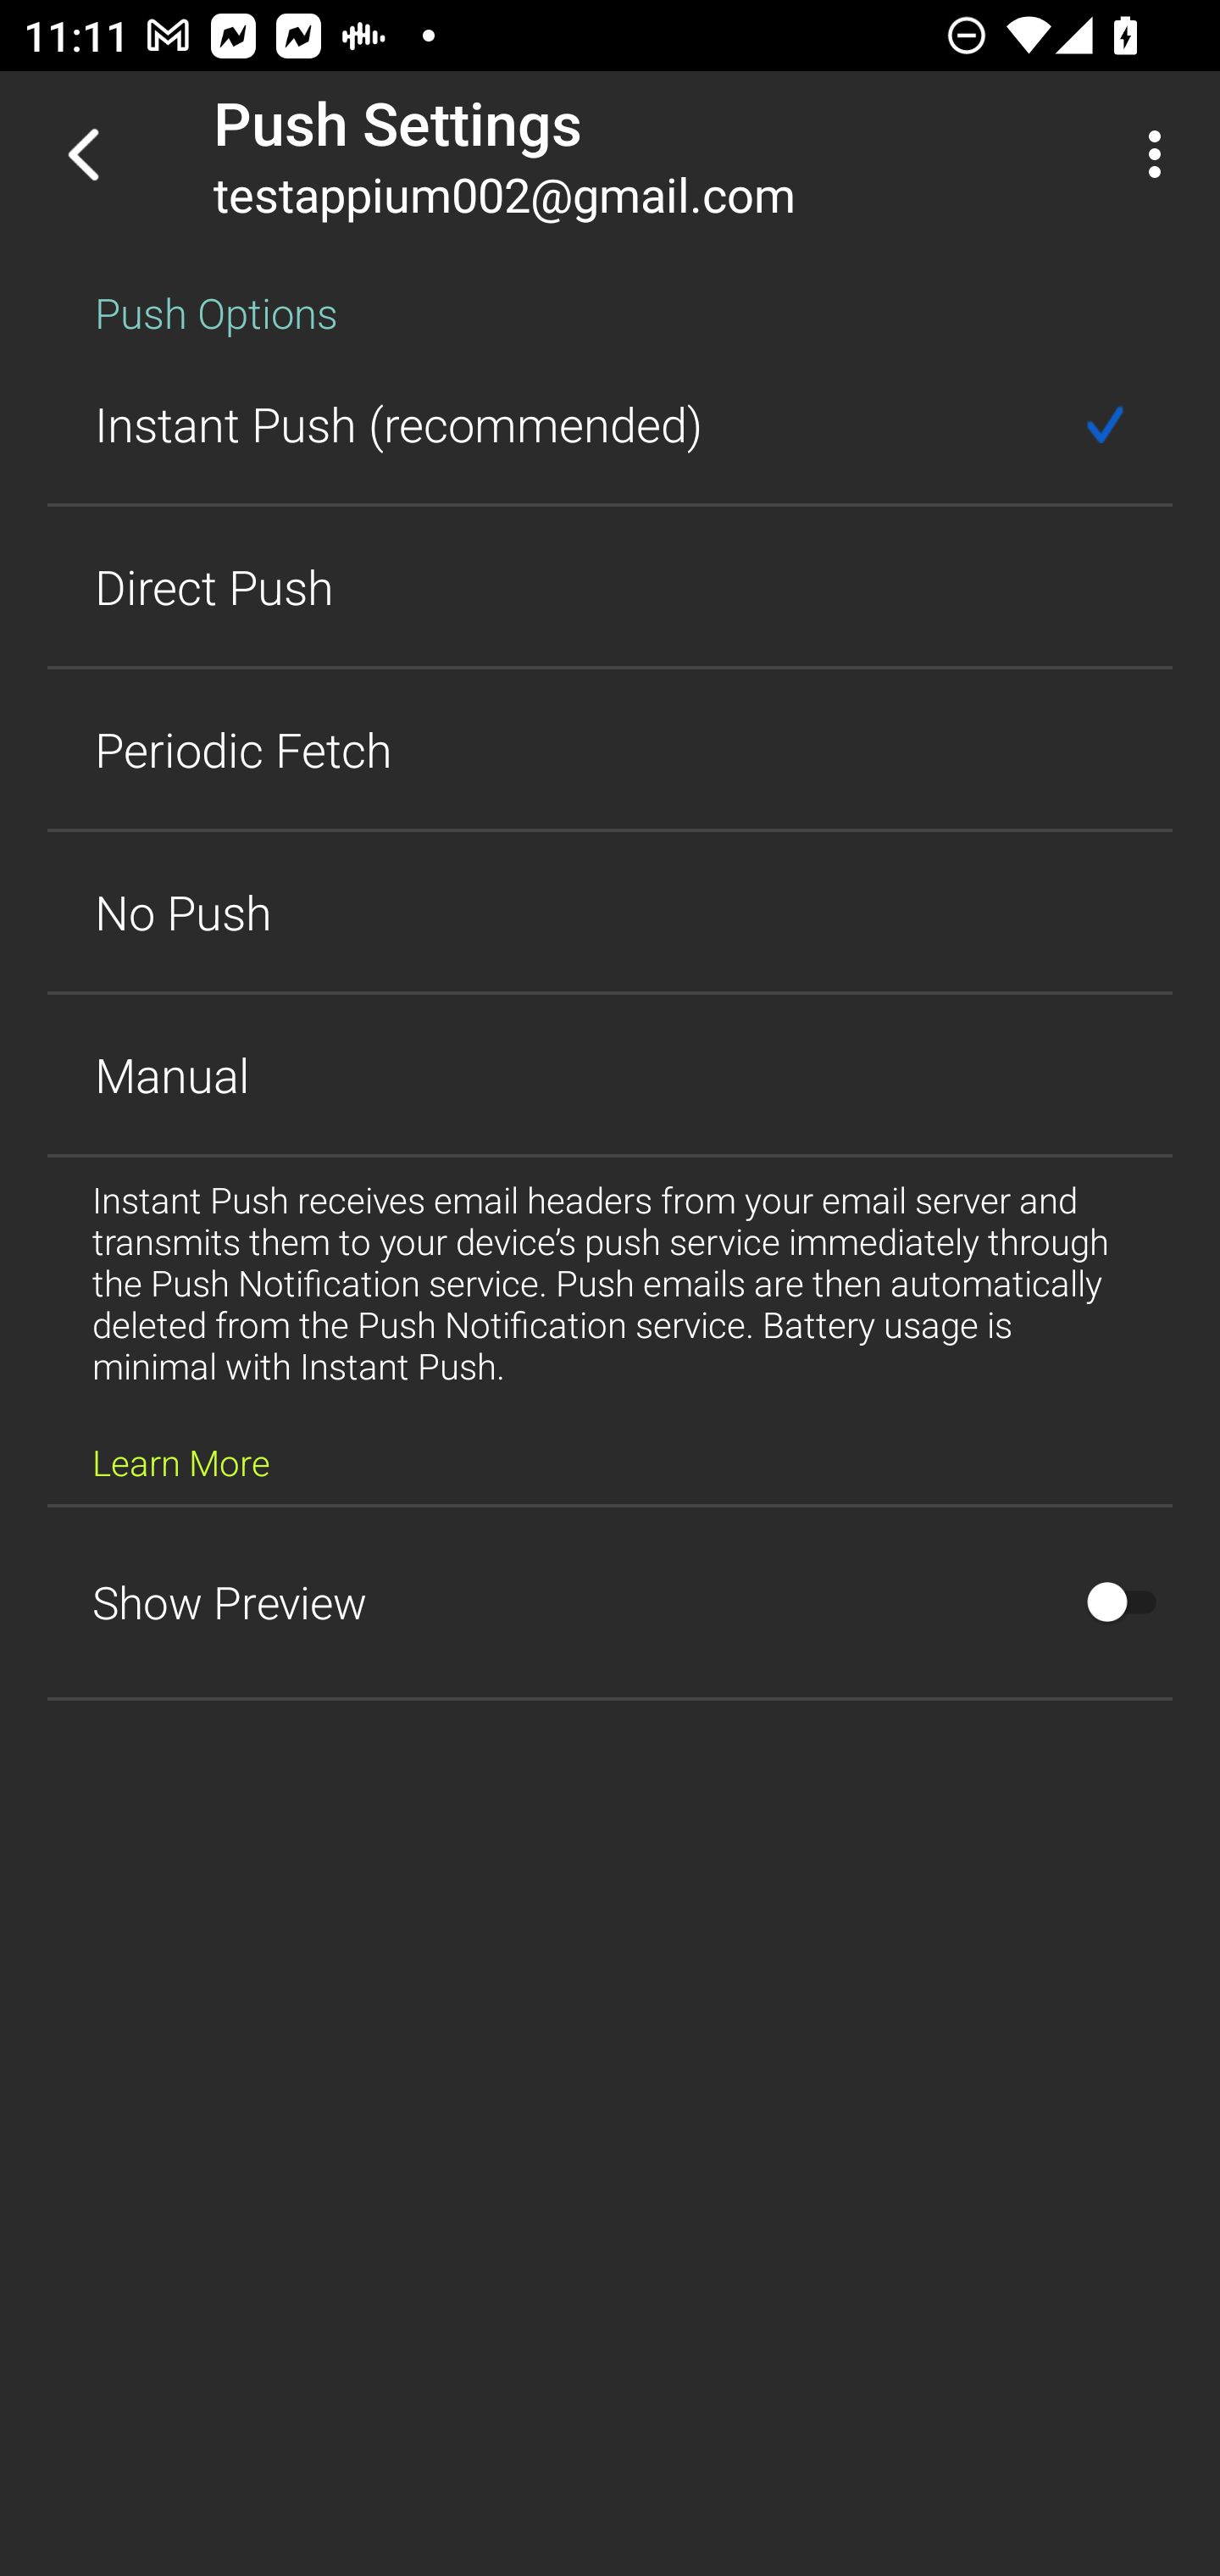 The height and width of the screenshot is (2576, 1220). I want to click on Periodic Fetch, so click(610, 749).